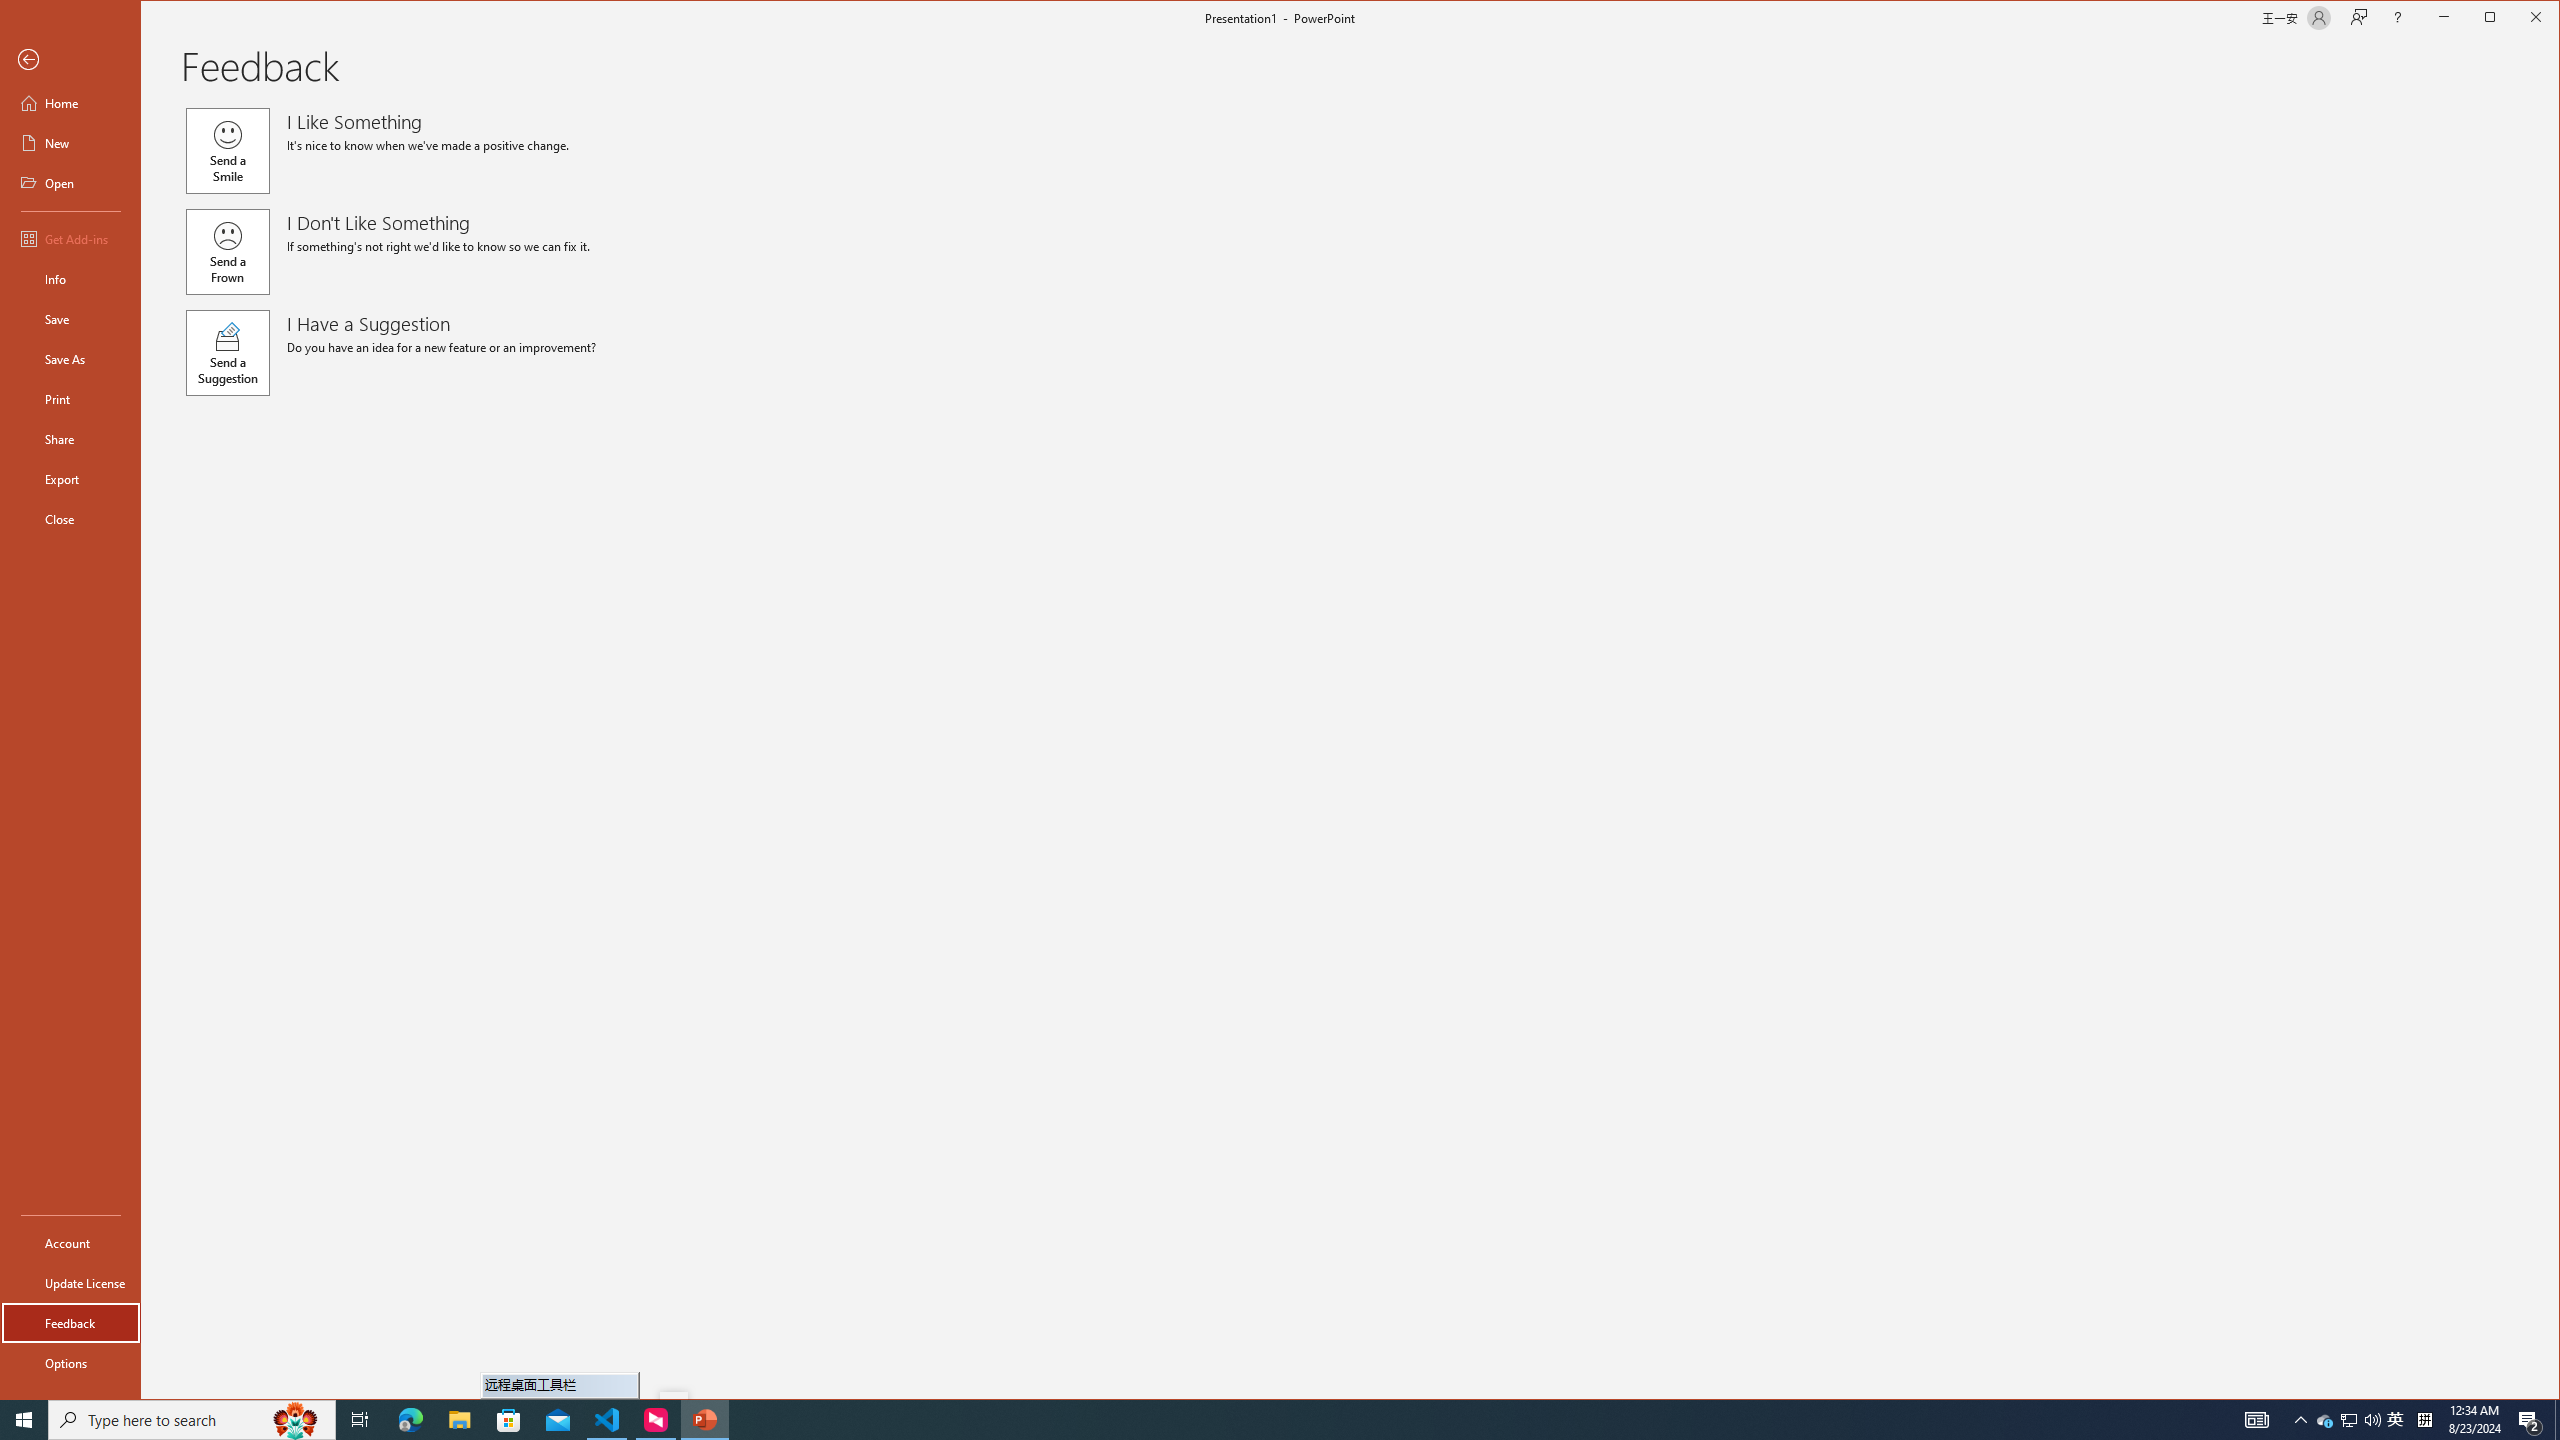 The image size is (2560, 1440). I want to click on Get Add-ins, so click(70, 238).